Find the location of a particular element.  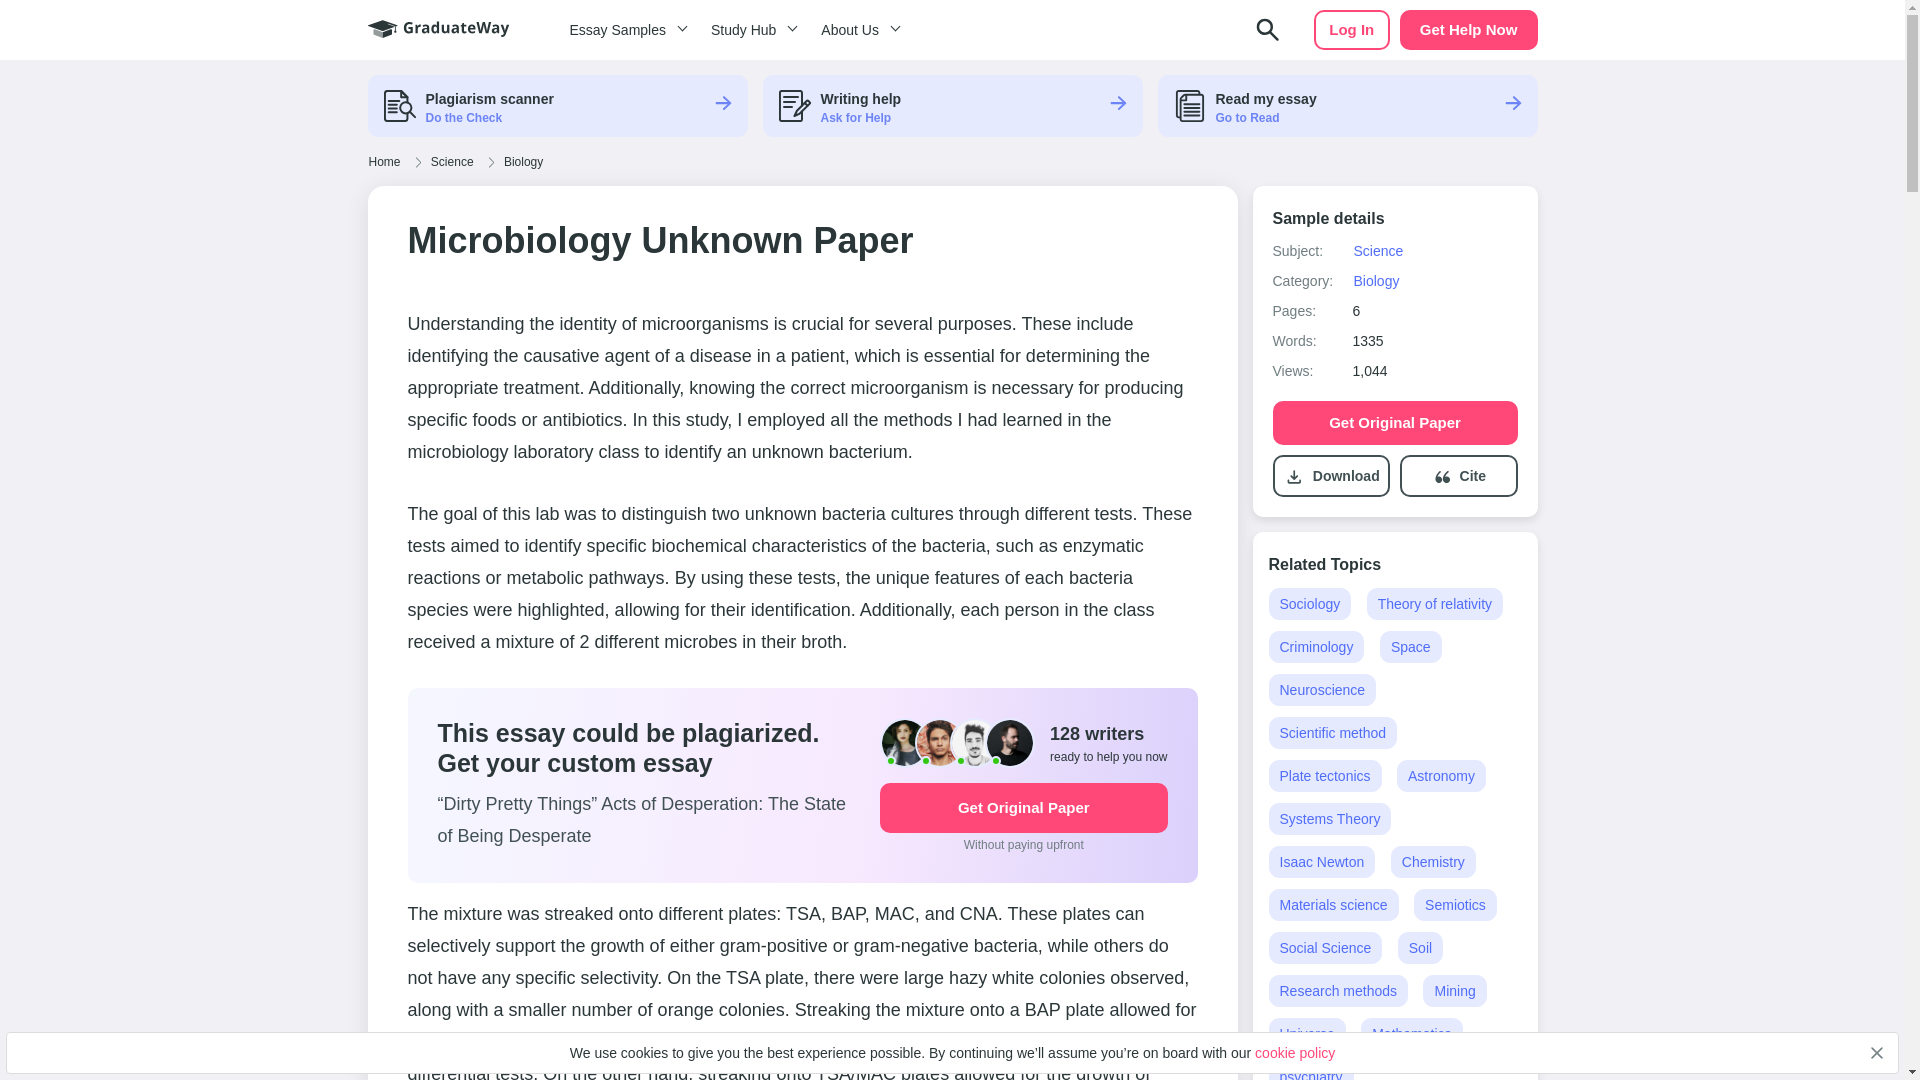

Science is located at coordinates (452, 162).